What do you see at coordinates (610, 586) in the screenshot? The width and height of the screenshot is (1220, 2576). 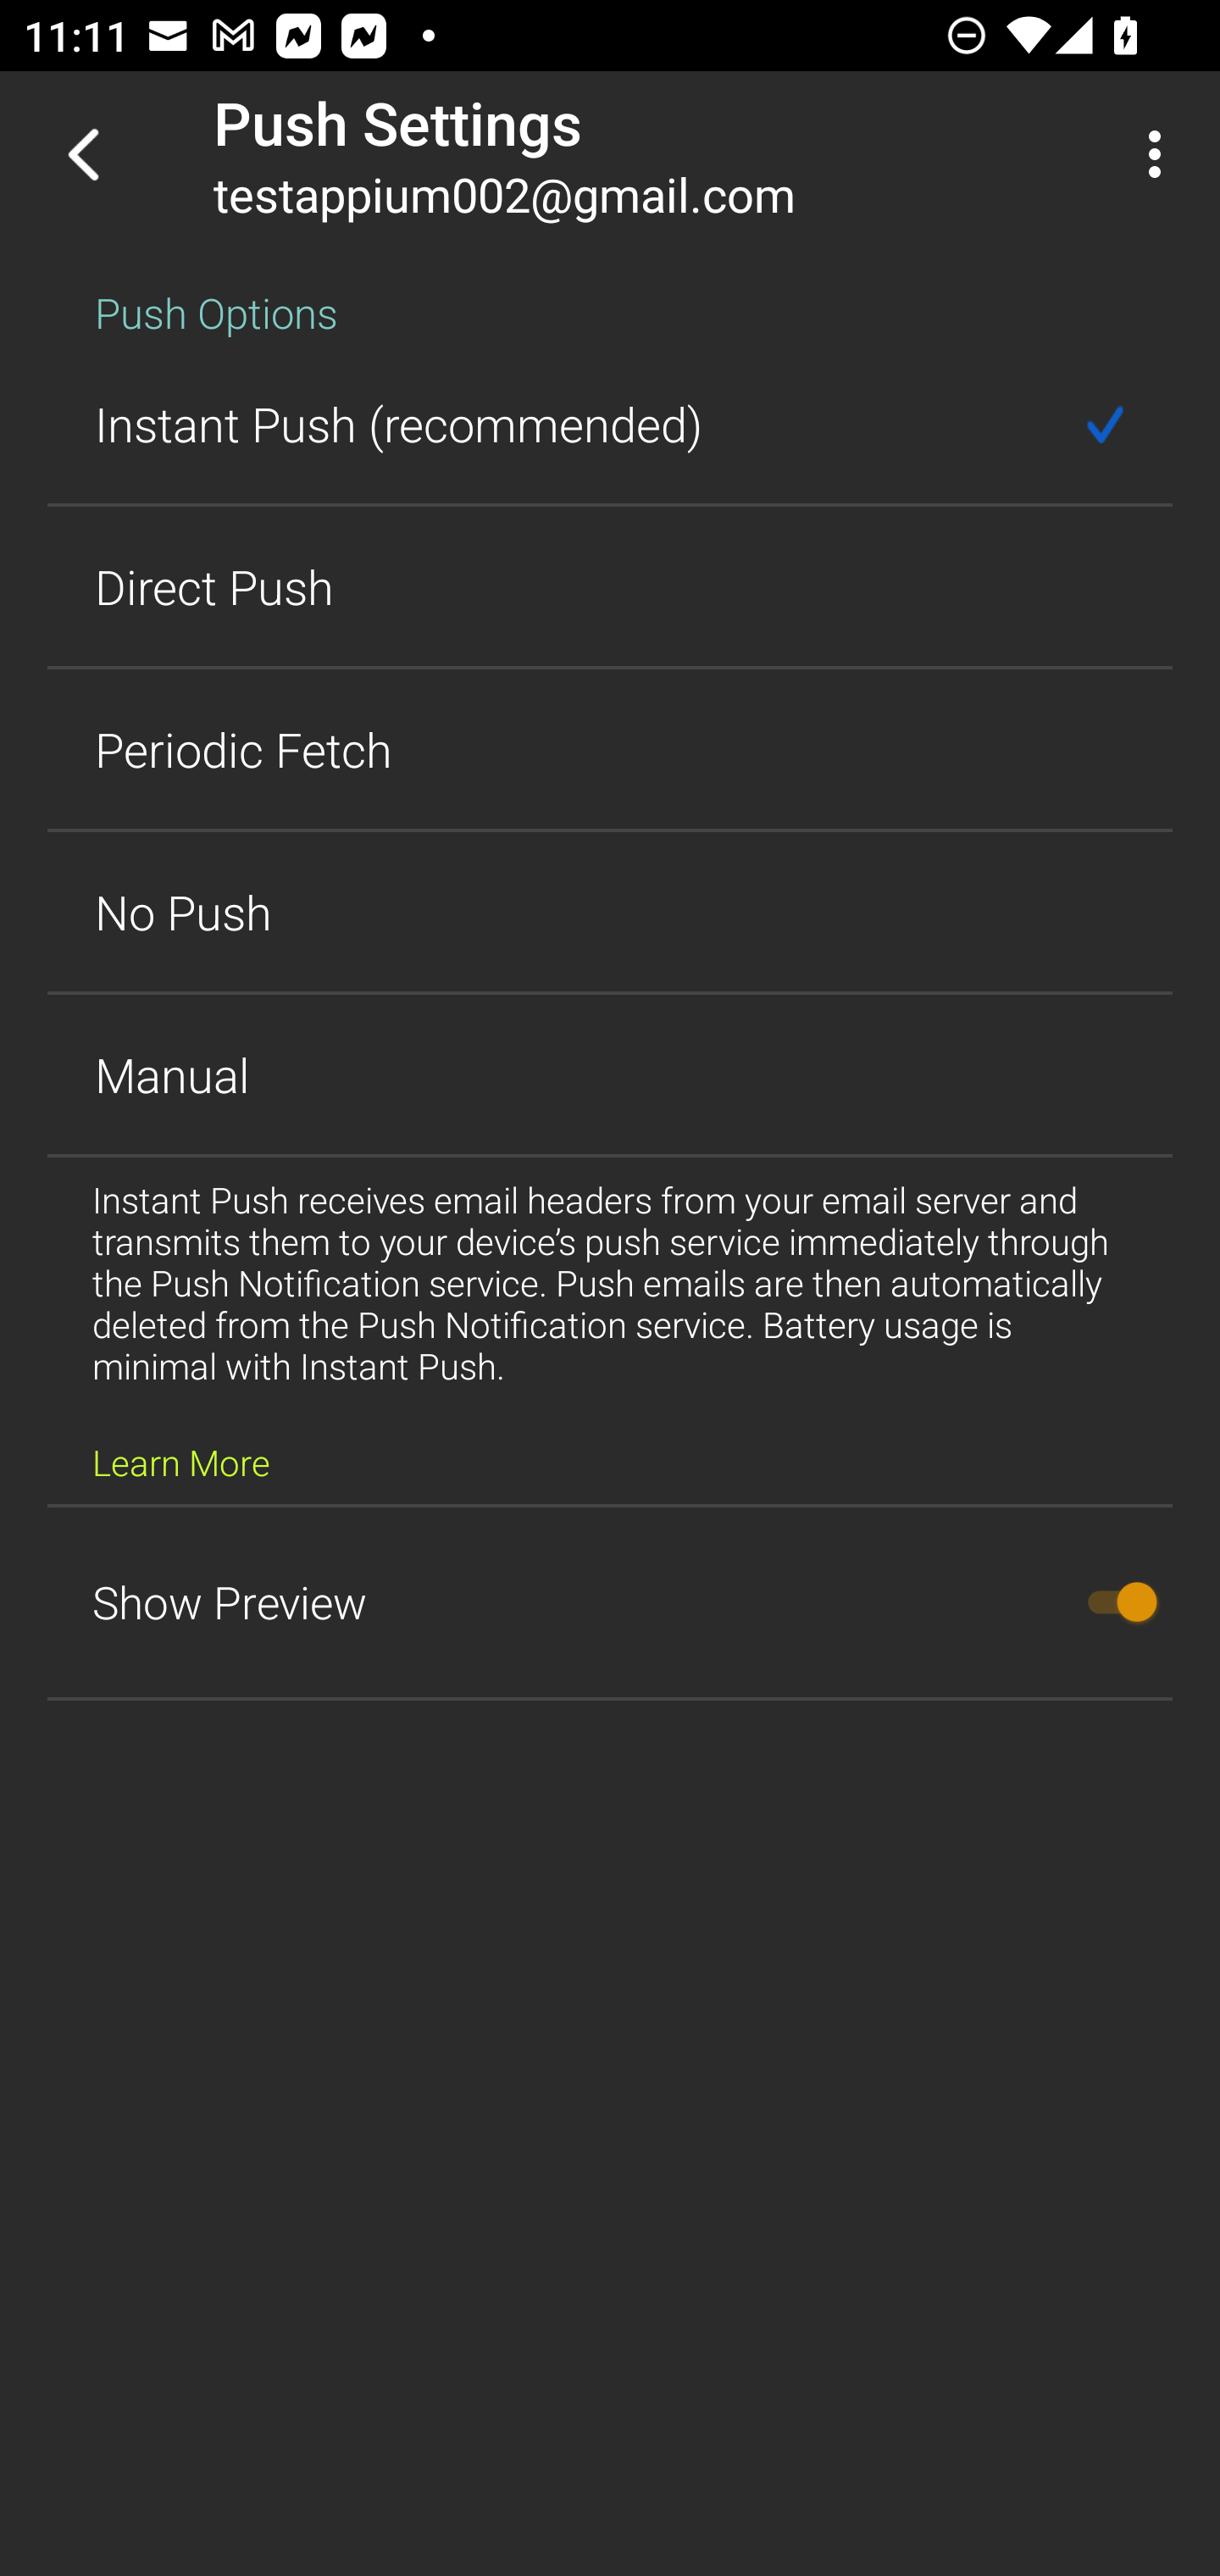 I see `Direct Push` at bounding box center [610, 586].